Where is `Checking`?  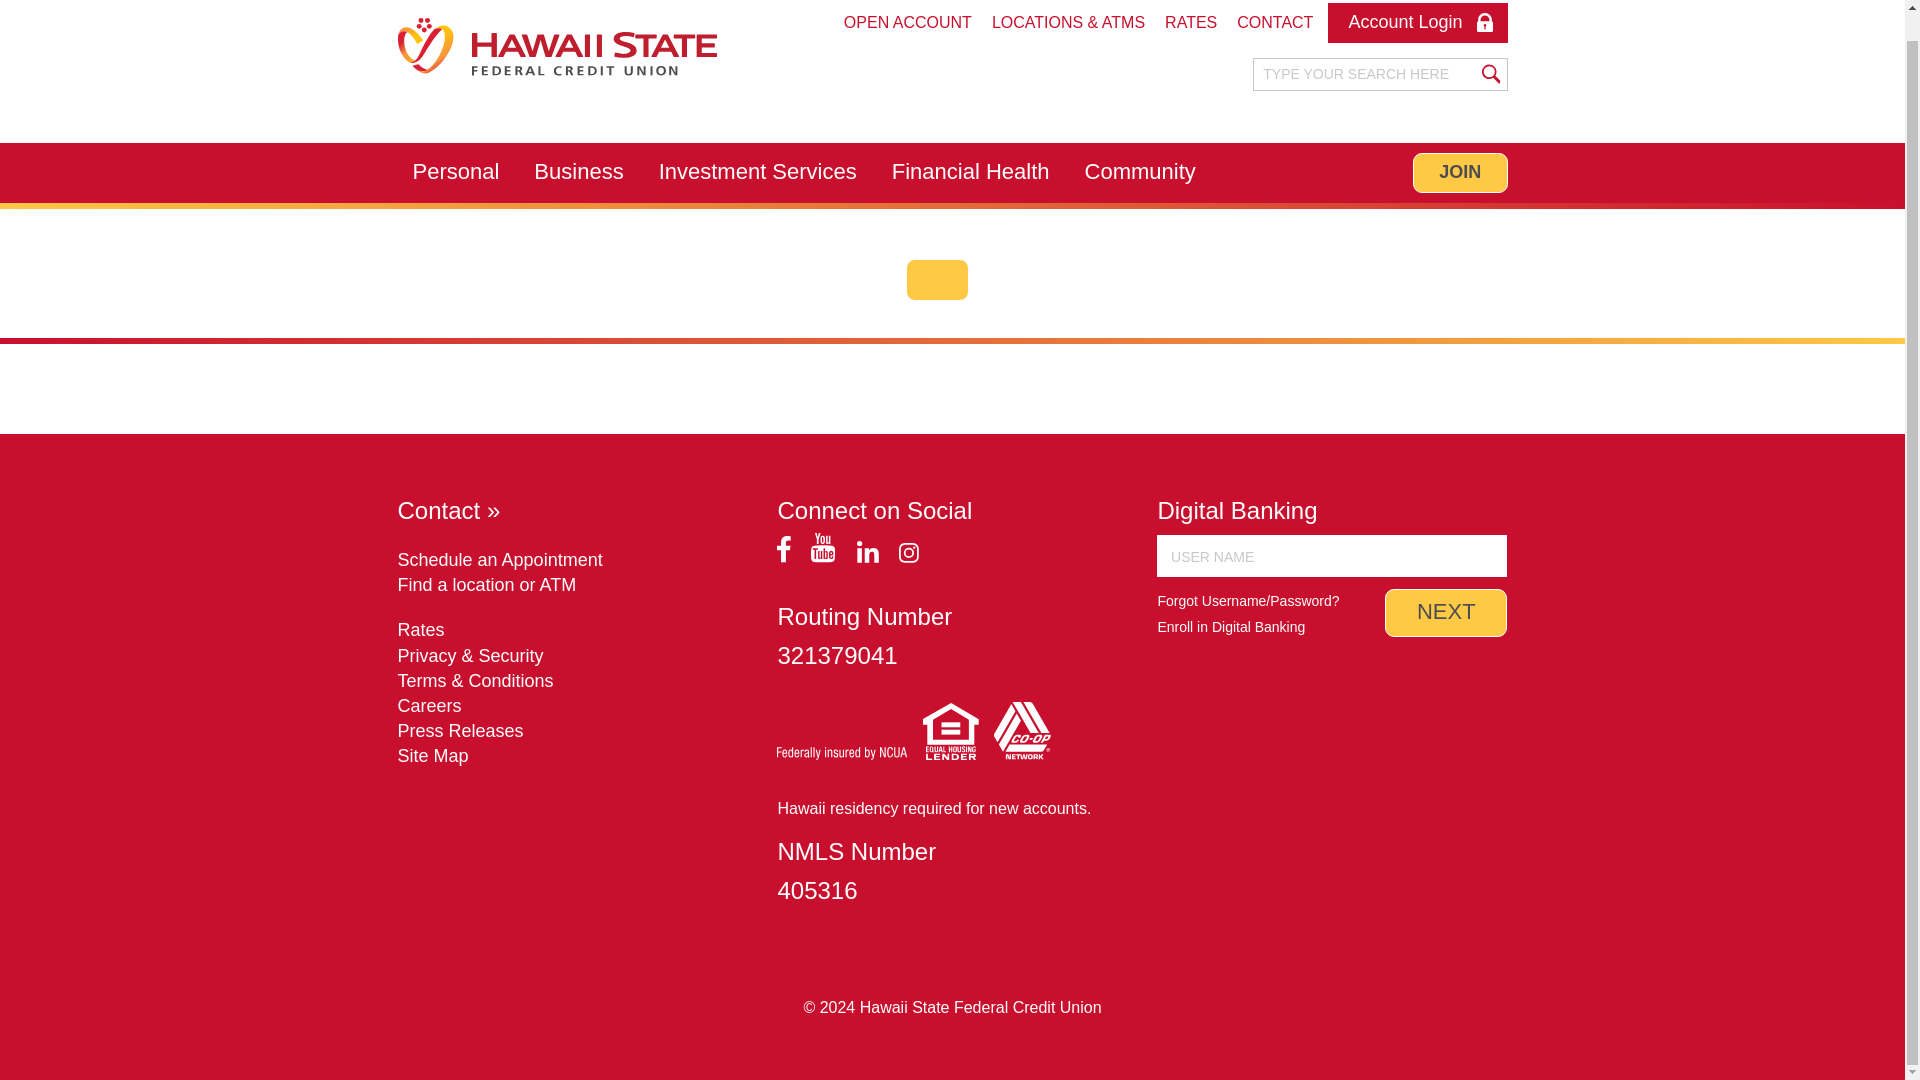
Checking is located at coordinates (450, 214).